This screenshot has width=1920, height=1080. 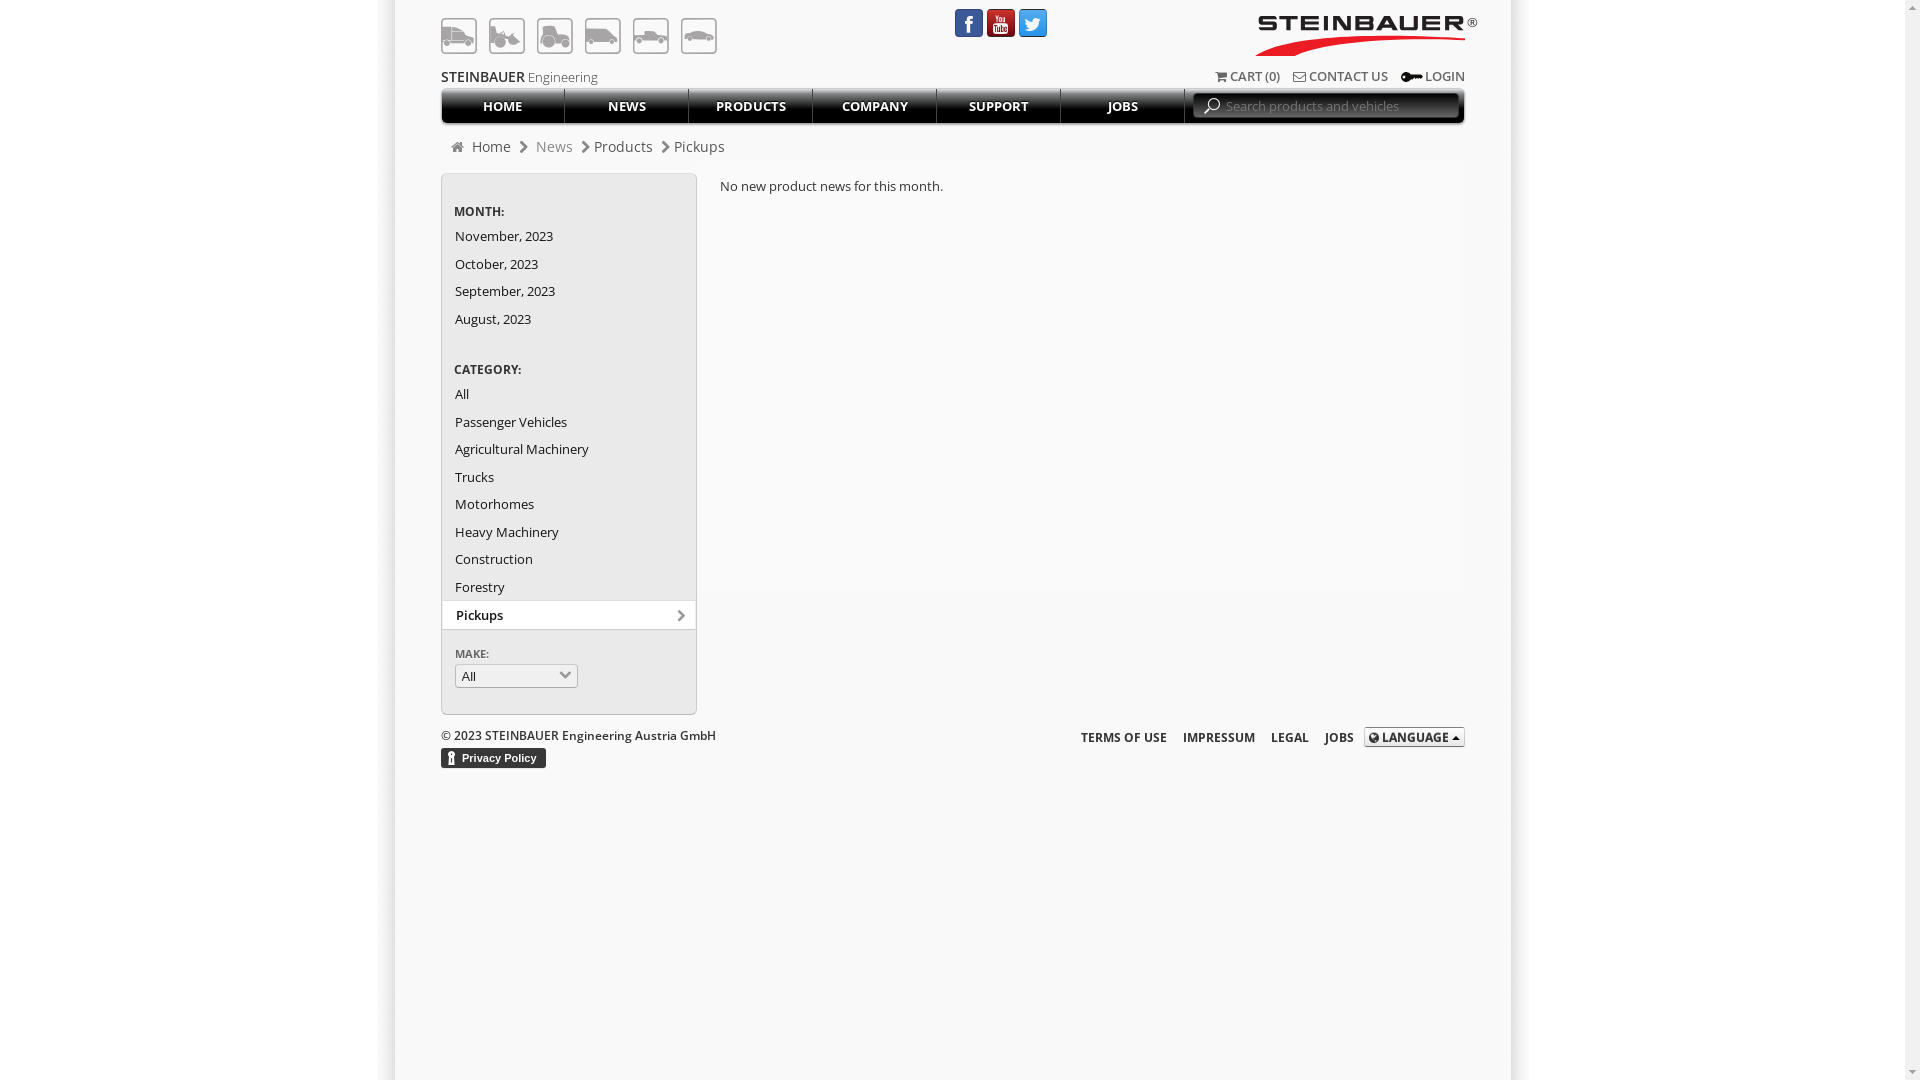 I want to click on LANGUAGE, so click(x=1414, y=737).